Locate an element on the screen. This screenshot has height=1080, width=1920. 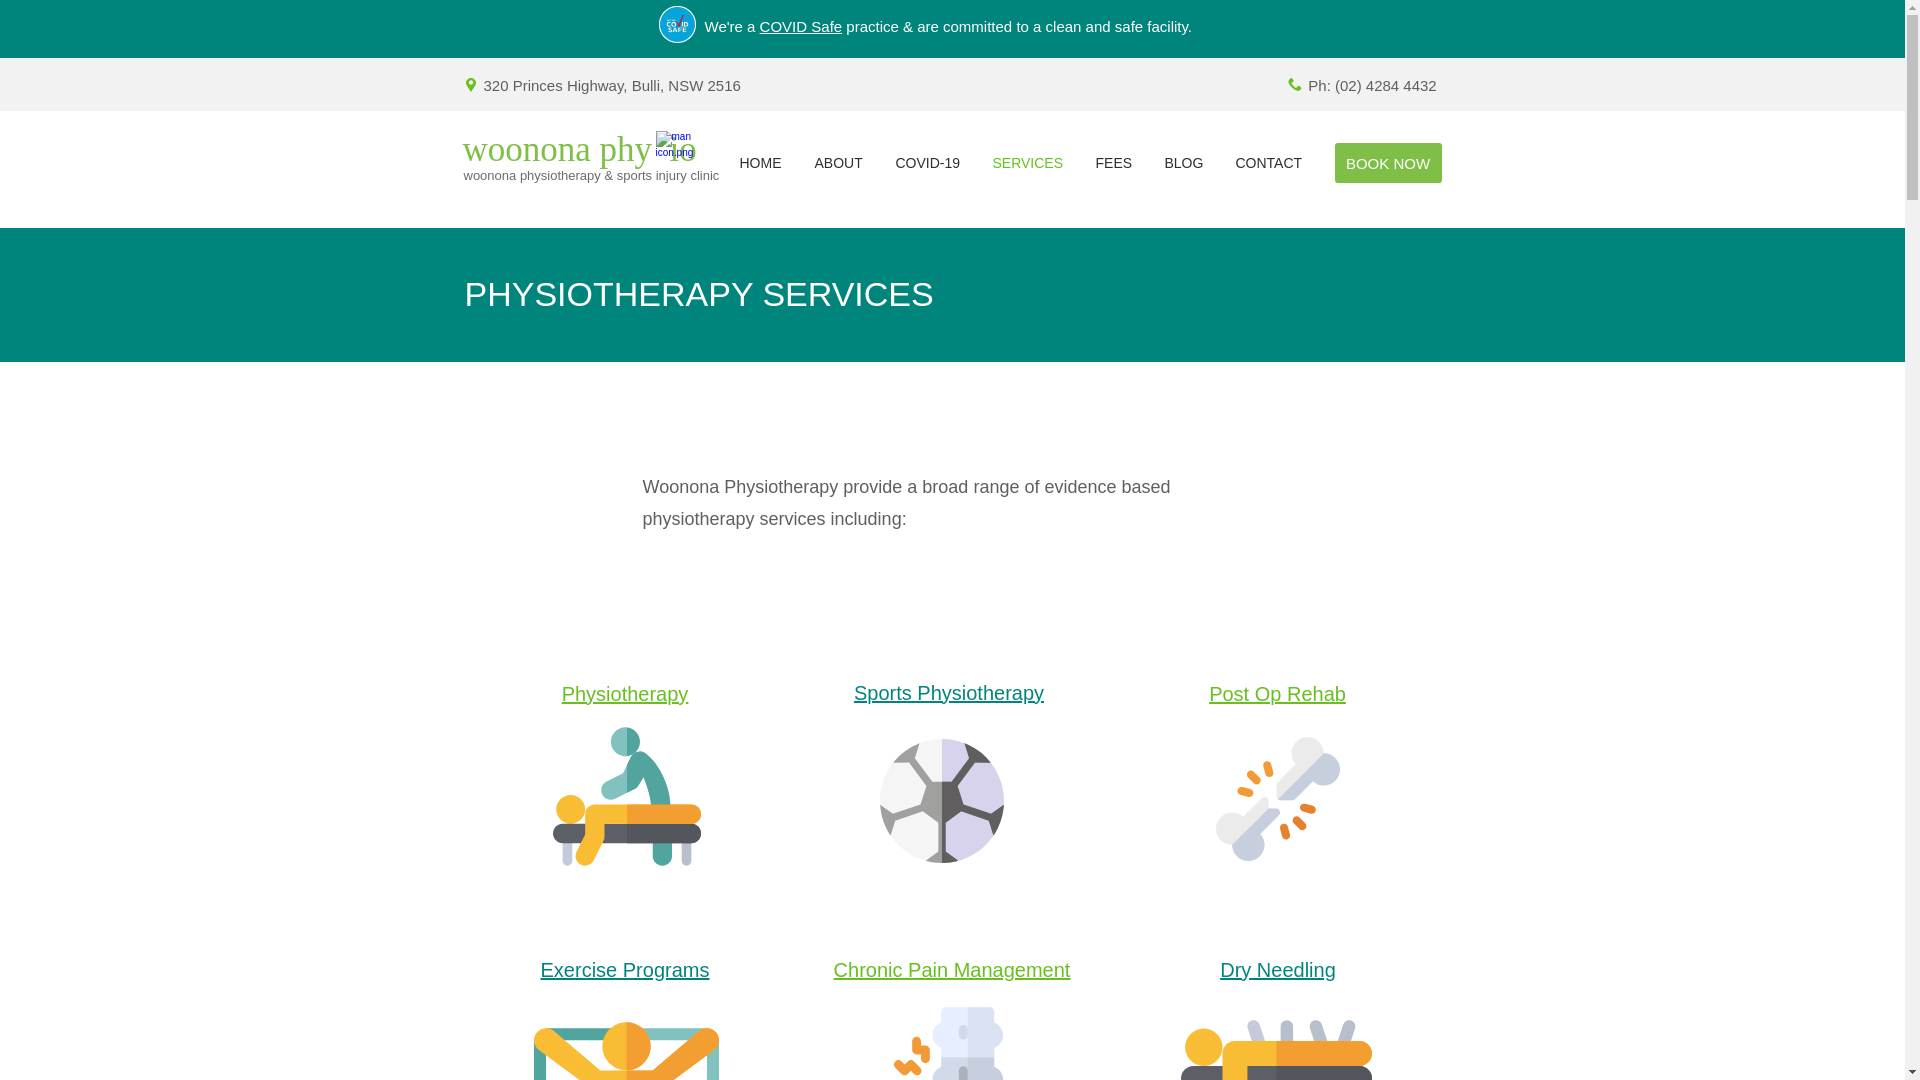
FEES is located at coordinates (1114, 163).